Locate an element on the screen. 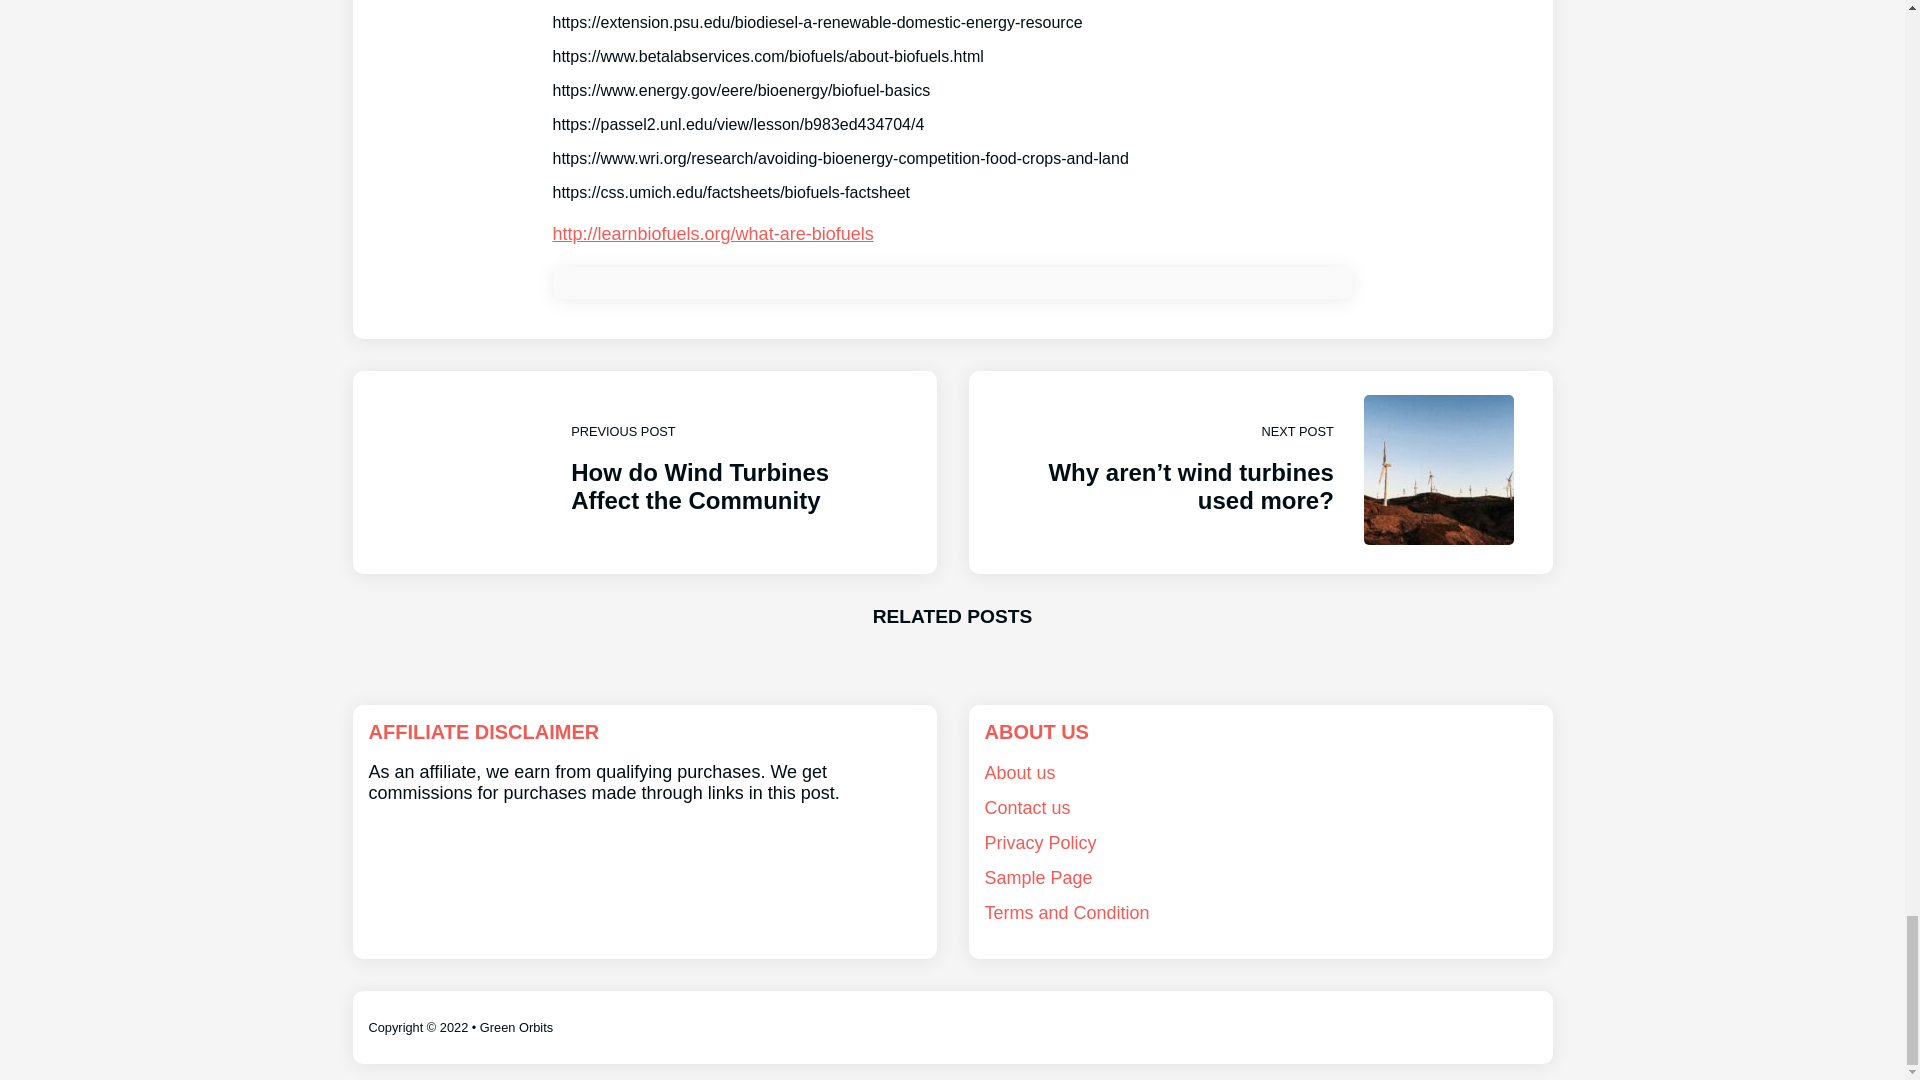 Image resolution: width=1920 pixels, height=1080 pixels. About us is located at coordinates (1018, 772).